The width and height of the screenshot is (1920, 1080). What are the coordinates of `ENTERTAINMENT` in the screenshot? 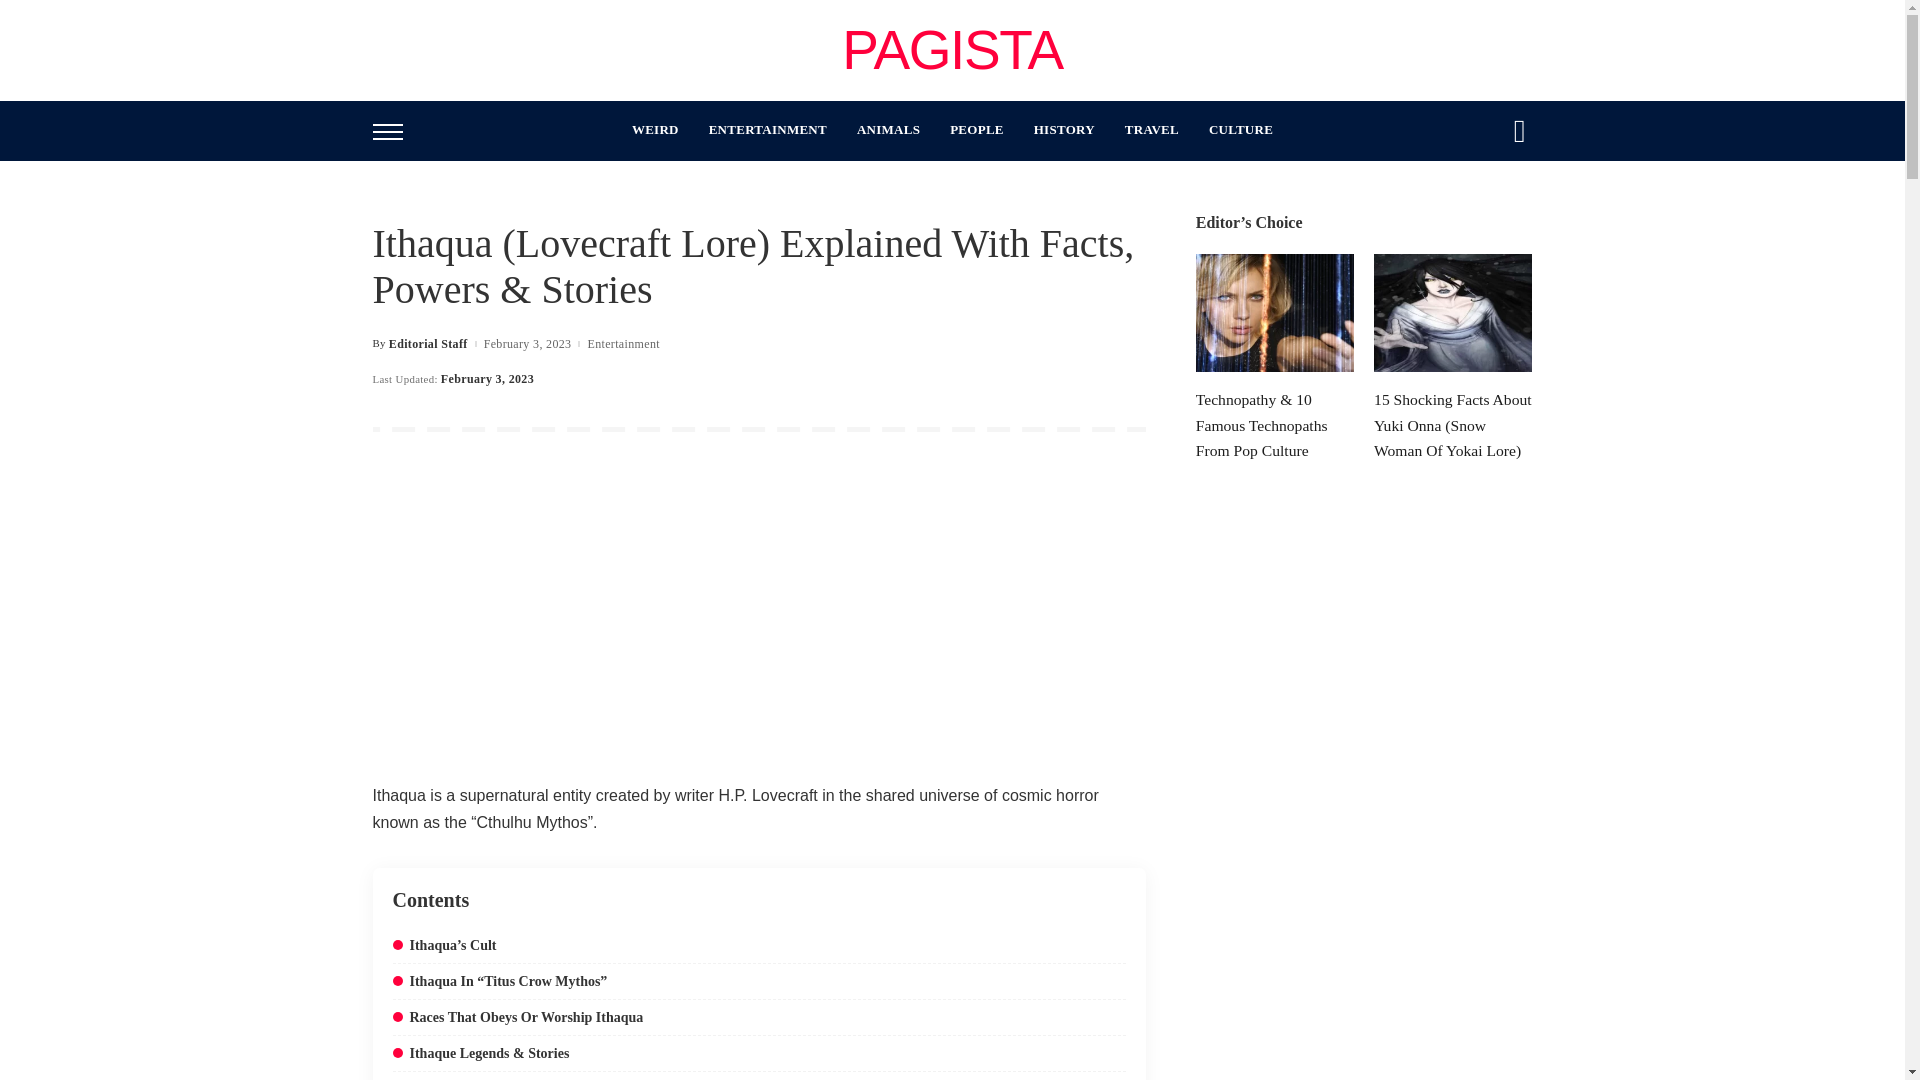 It's located at (768, 130).